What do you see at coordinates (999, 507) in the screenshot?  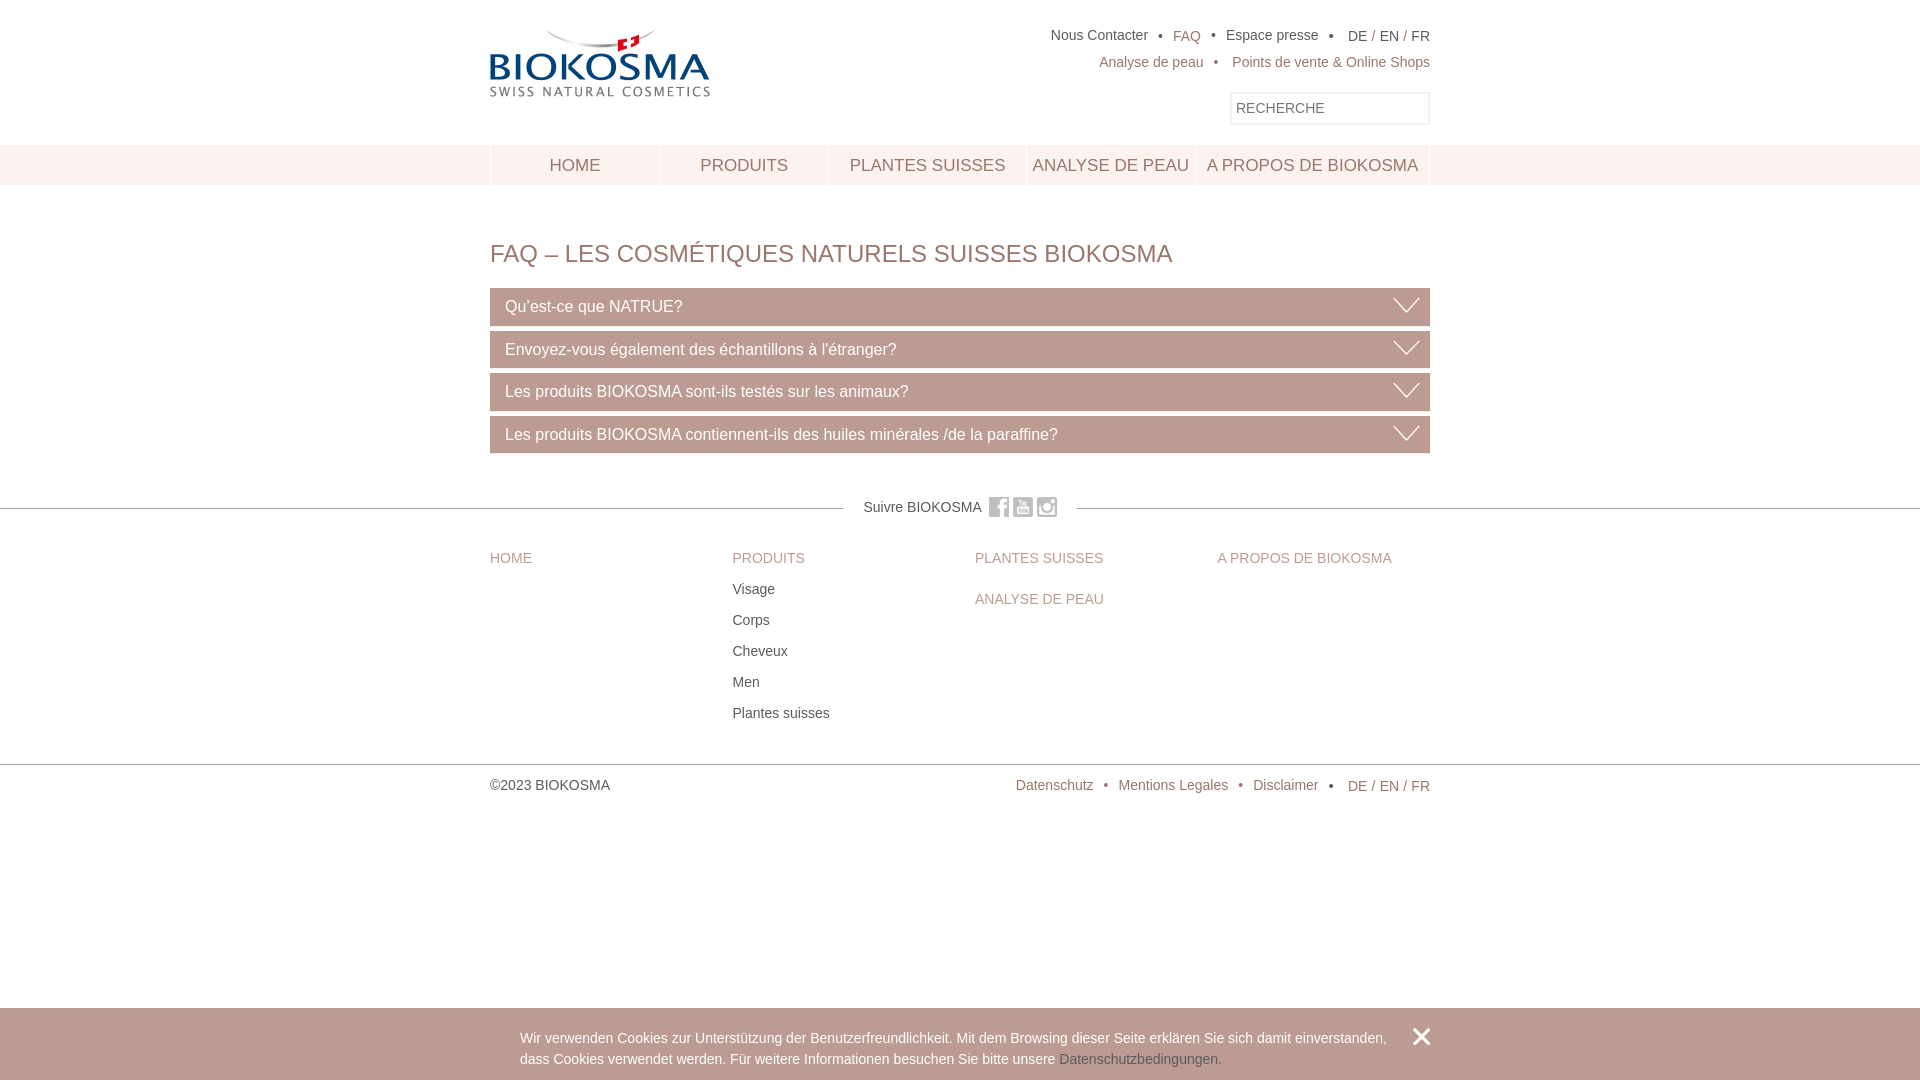 I see ` ` at bounding box center [999, 507].